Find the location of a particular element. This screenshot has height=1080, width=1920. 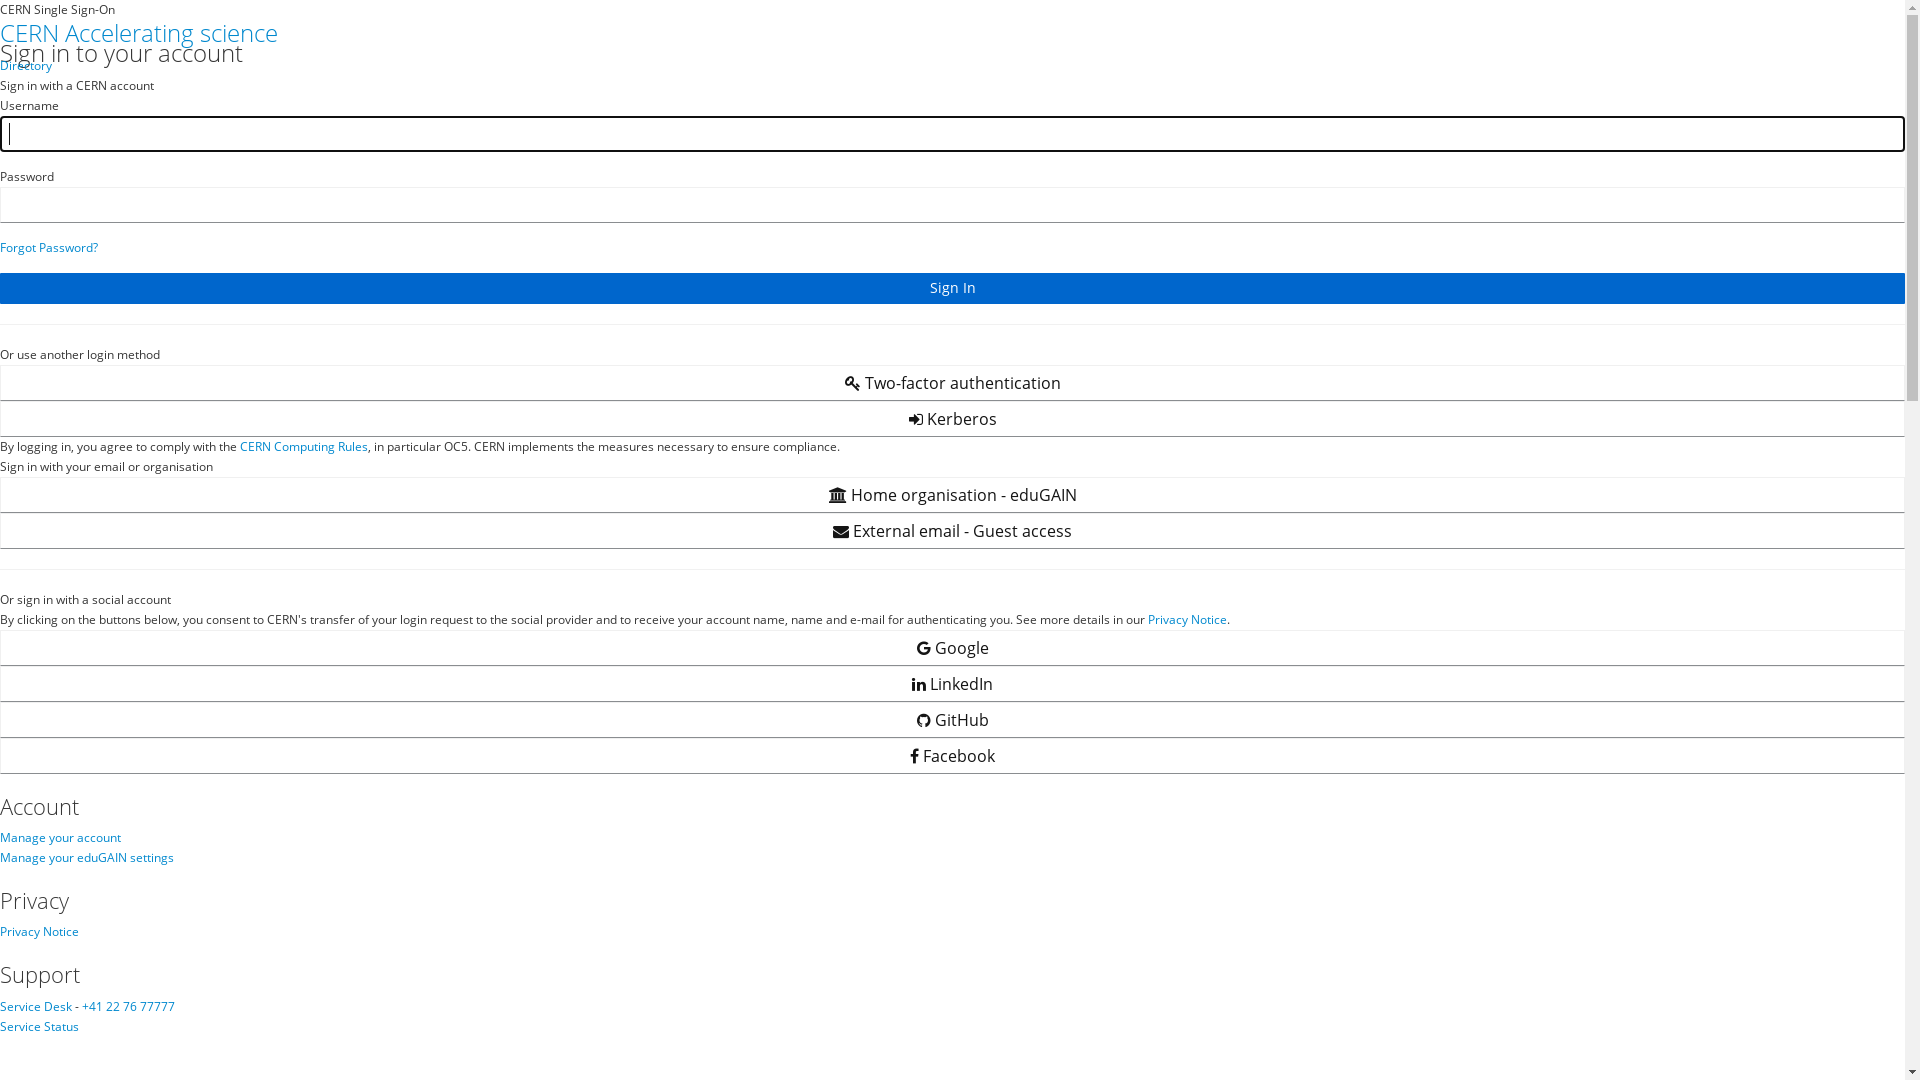

+41 22 76 77777 is located at coordinates (128, 1006).